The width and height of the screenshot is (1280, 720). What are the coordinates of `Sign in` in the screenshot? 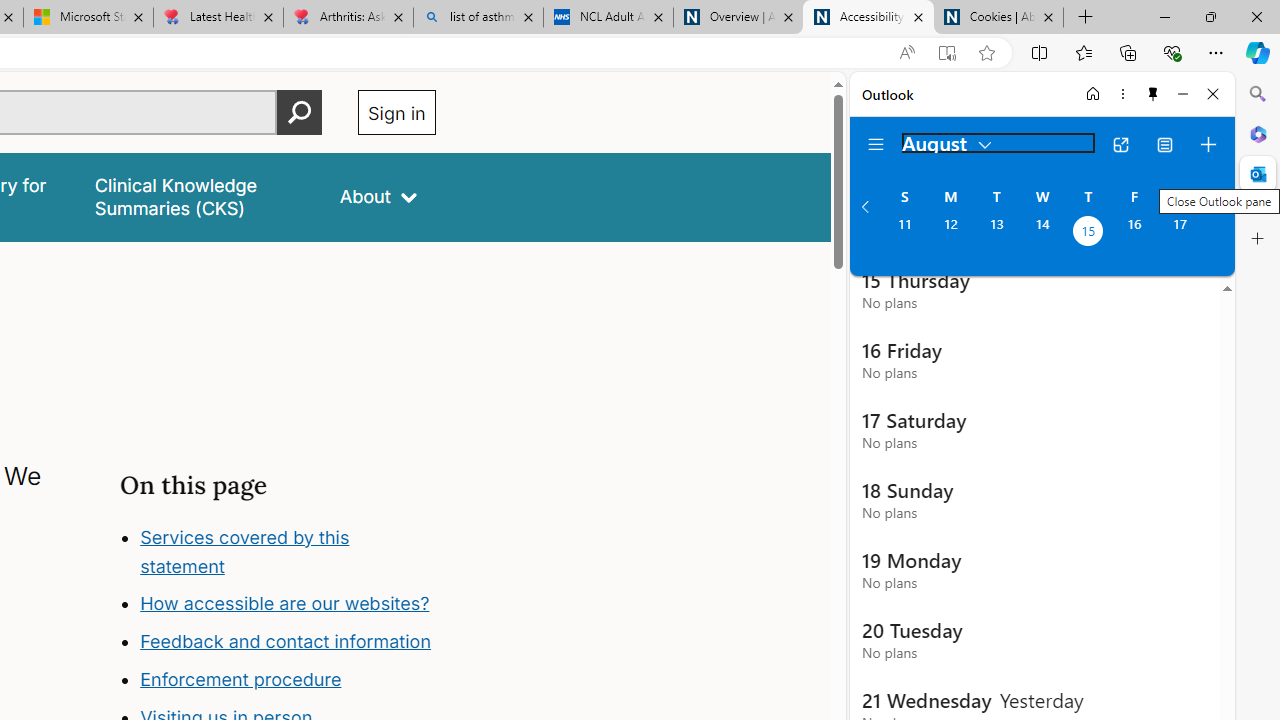 It's located at (396, 112).